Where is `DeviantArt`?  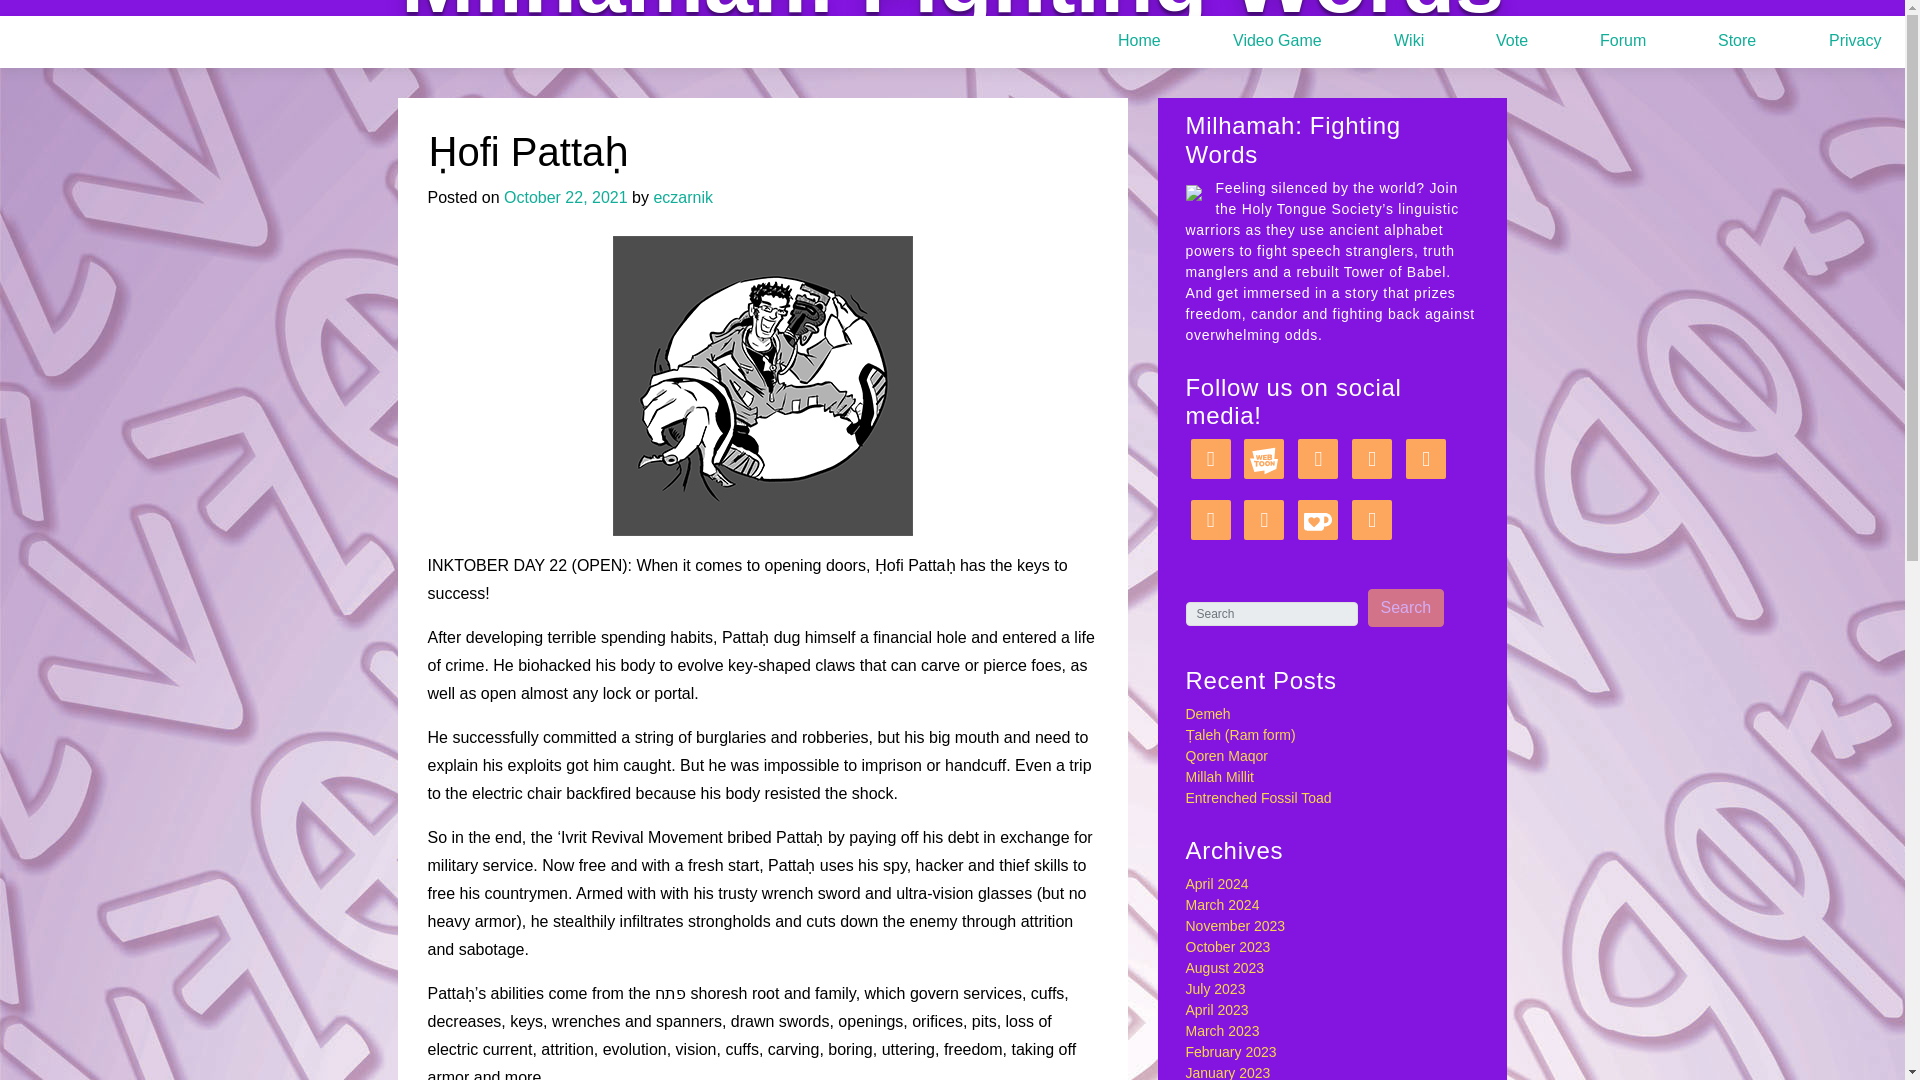 DeviantArt is located at coordinates (1210, 519).